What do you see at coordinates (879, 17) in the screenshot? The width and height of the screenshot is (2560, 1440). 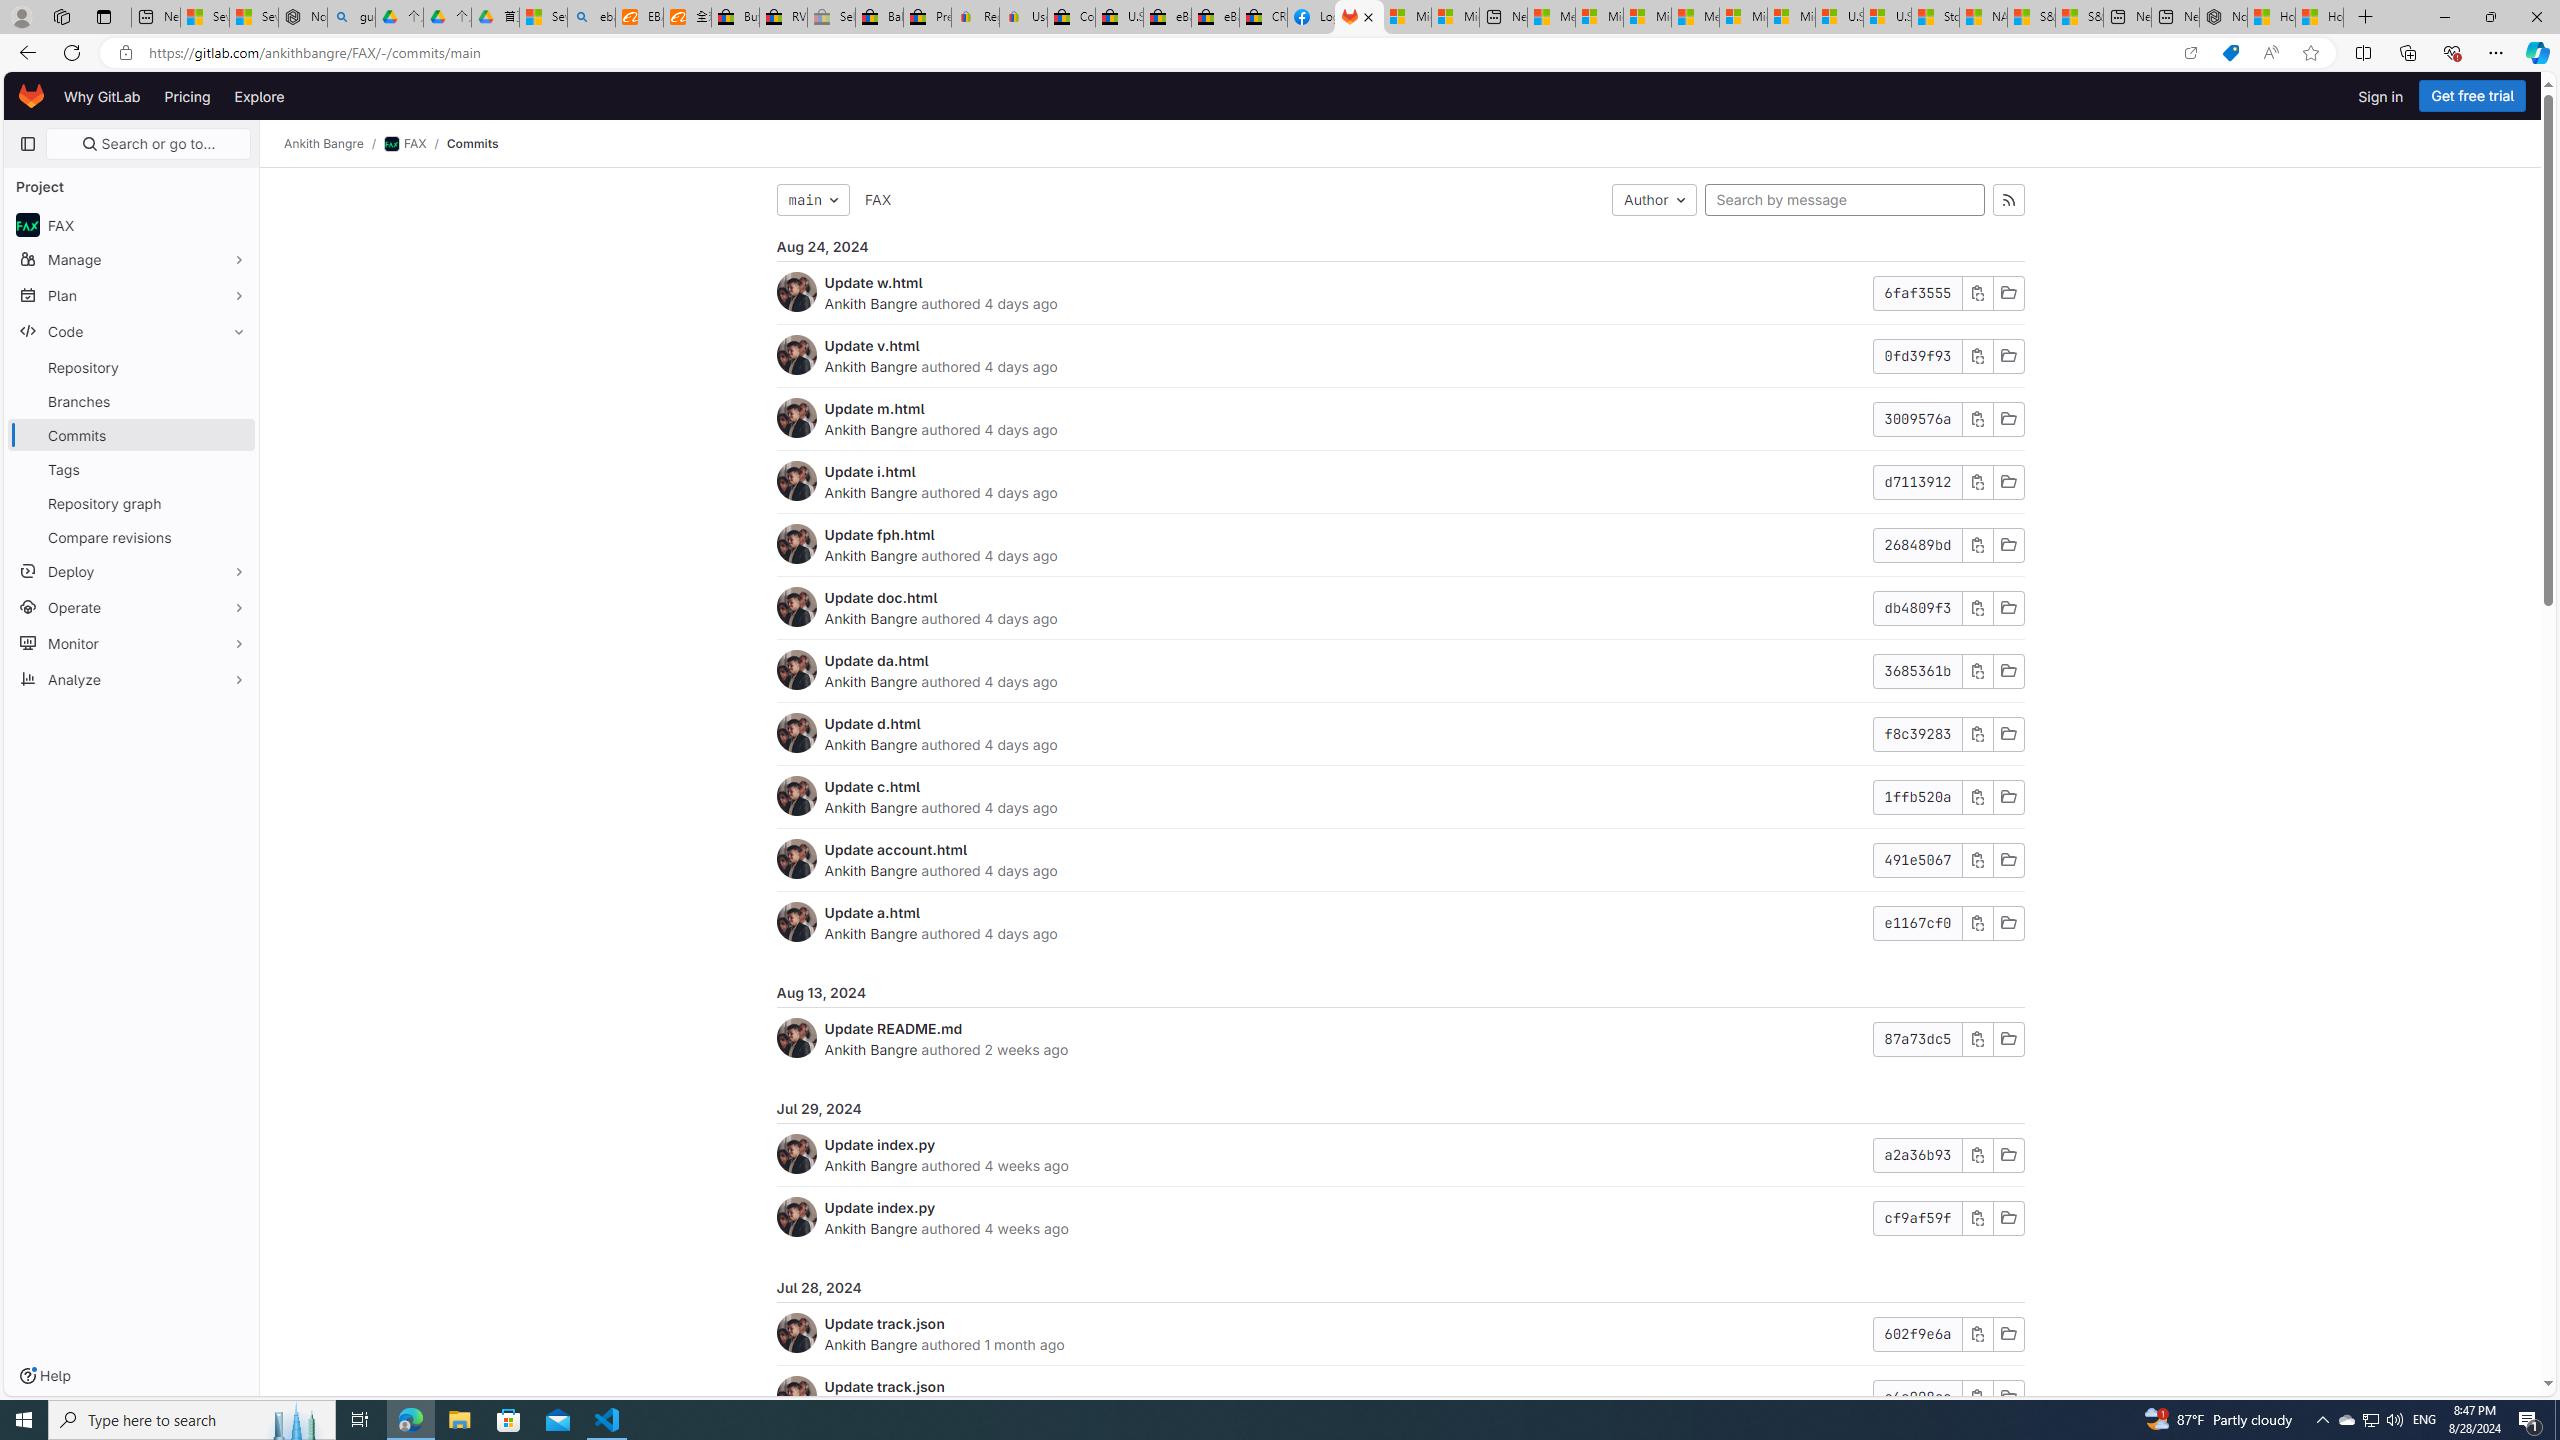 I see `Baby Keepsakes & Announcements for sale | eBay` at bounding box center [879, 17].